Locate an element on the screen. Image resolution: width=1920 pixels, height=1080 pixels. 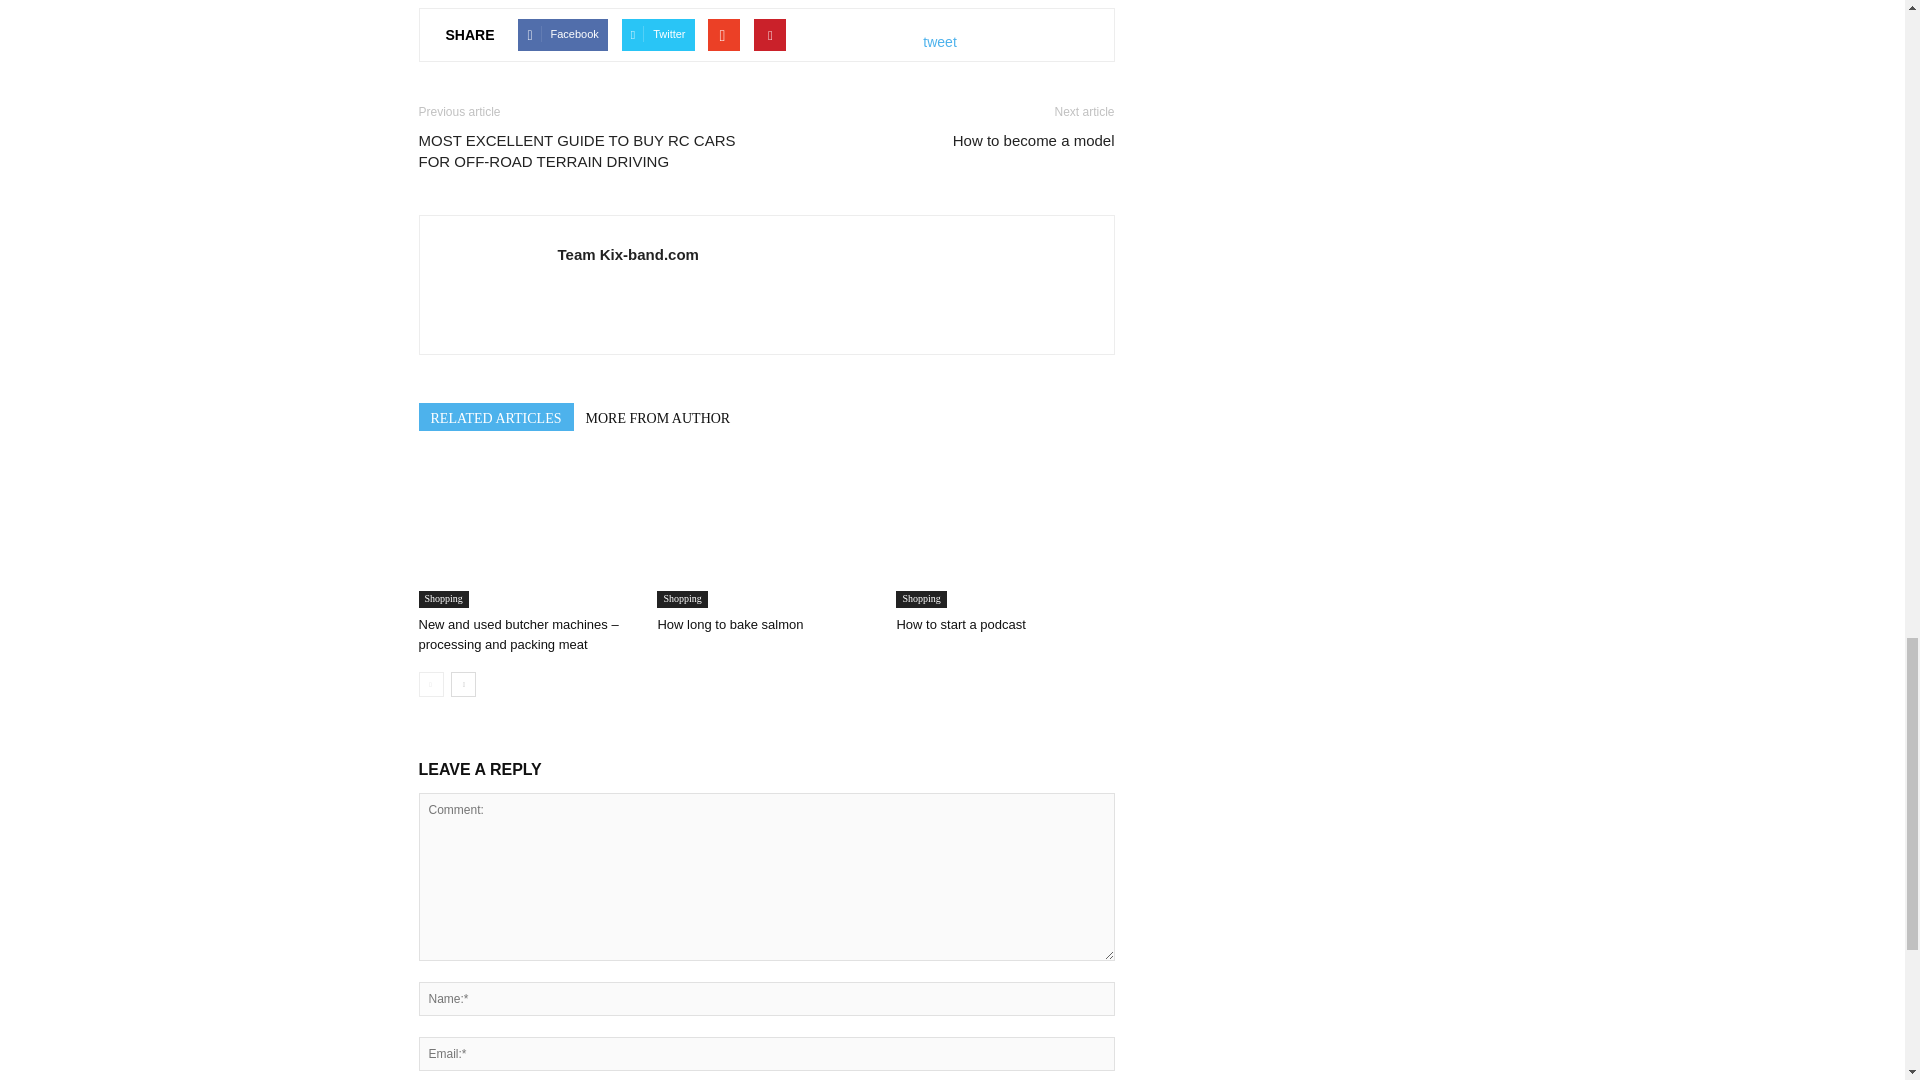
How to start a podcast is located at coordinates (1004, 532).